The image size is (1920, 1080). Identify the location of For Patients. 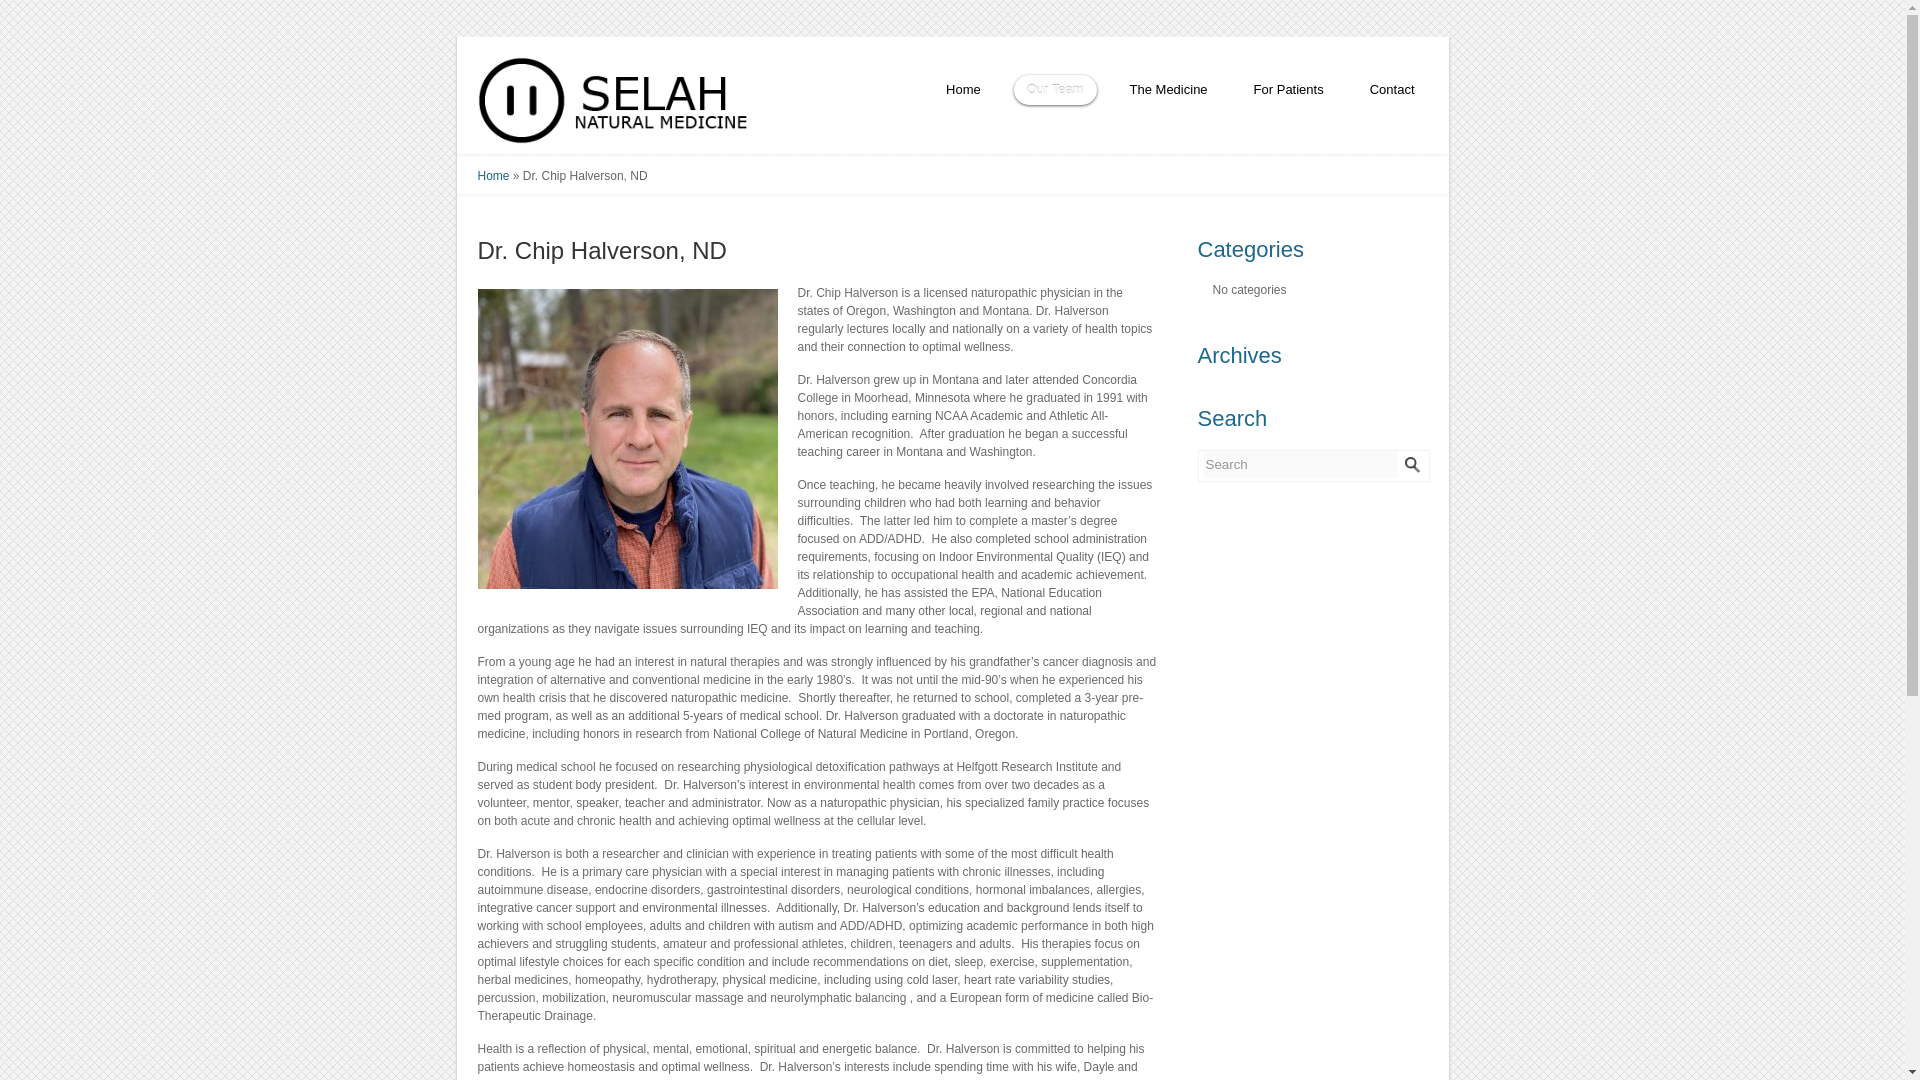
(1288, 93).